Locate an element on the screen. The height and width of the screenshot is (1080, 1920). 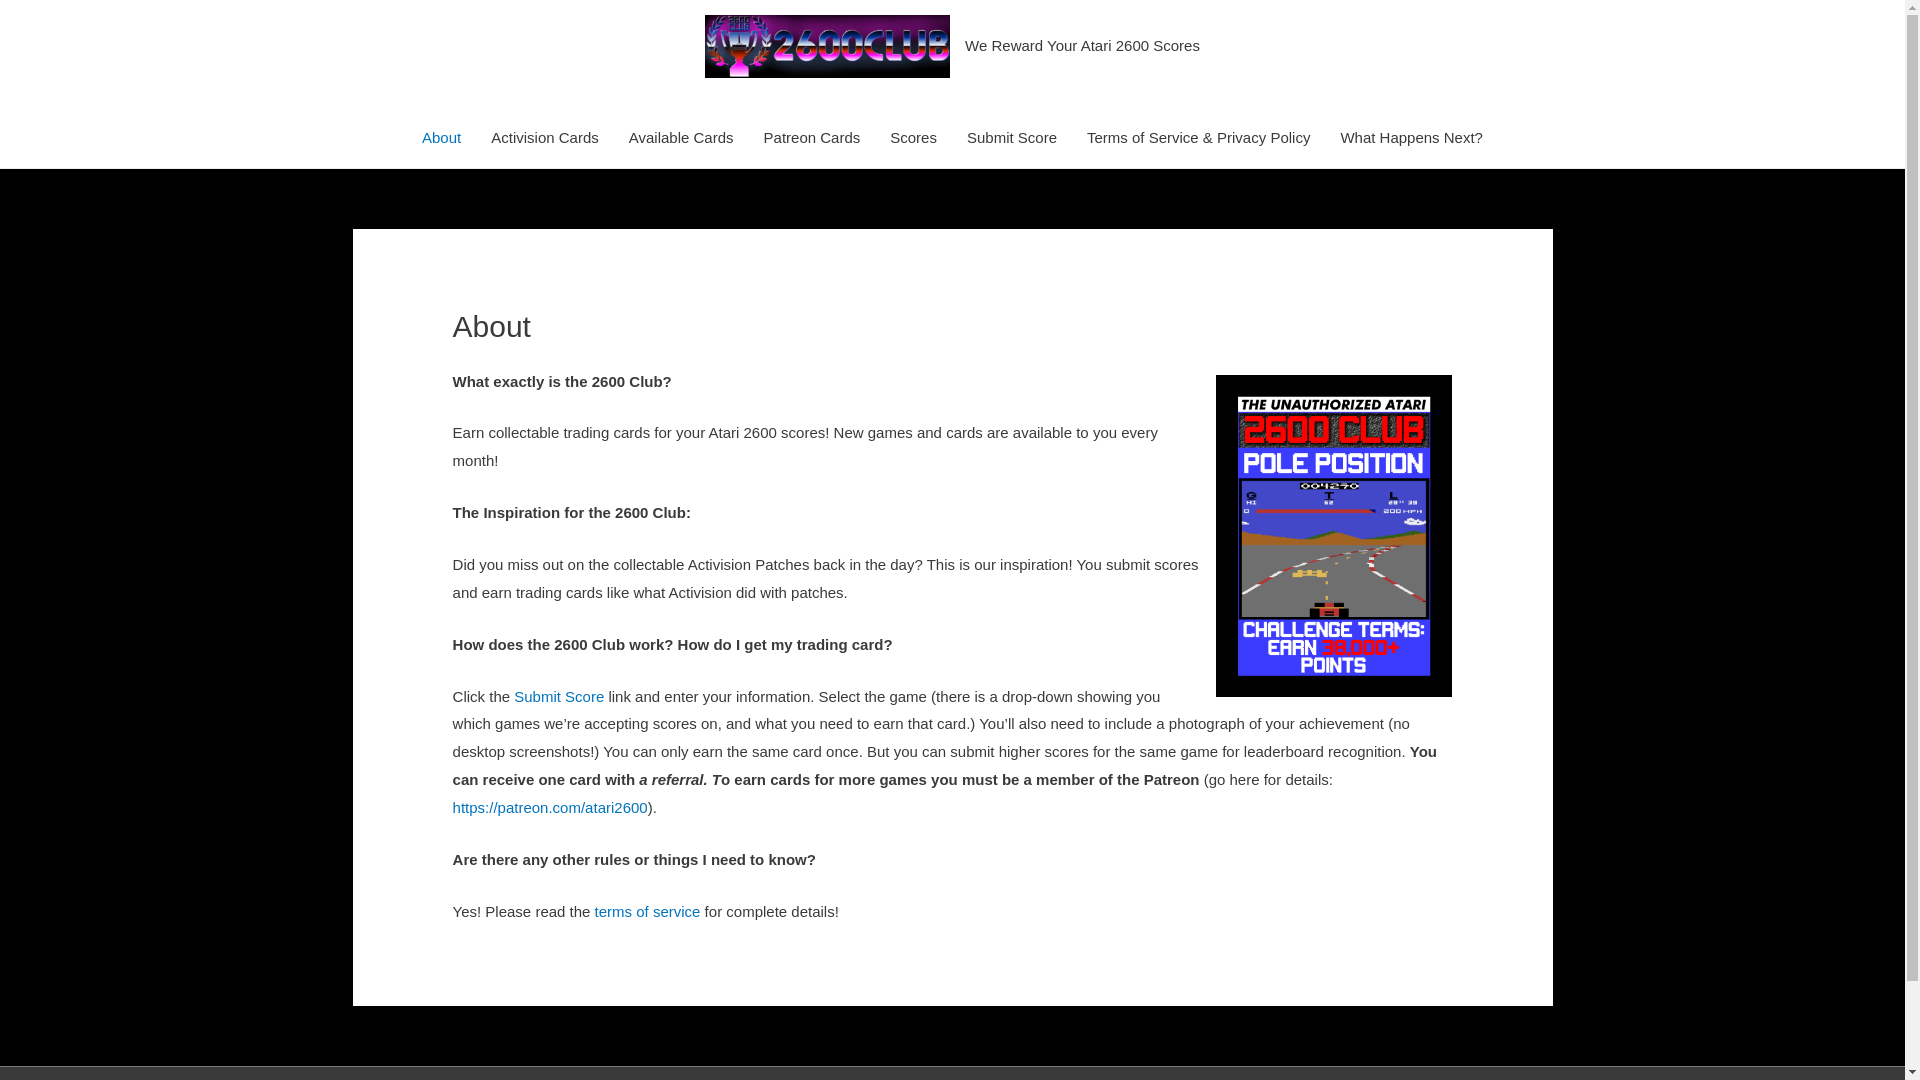
terms of service is located at coordinates (648, 912).